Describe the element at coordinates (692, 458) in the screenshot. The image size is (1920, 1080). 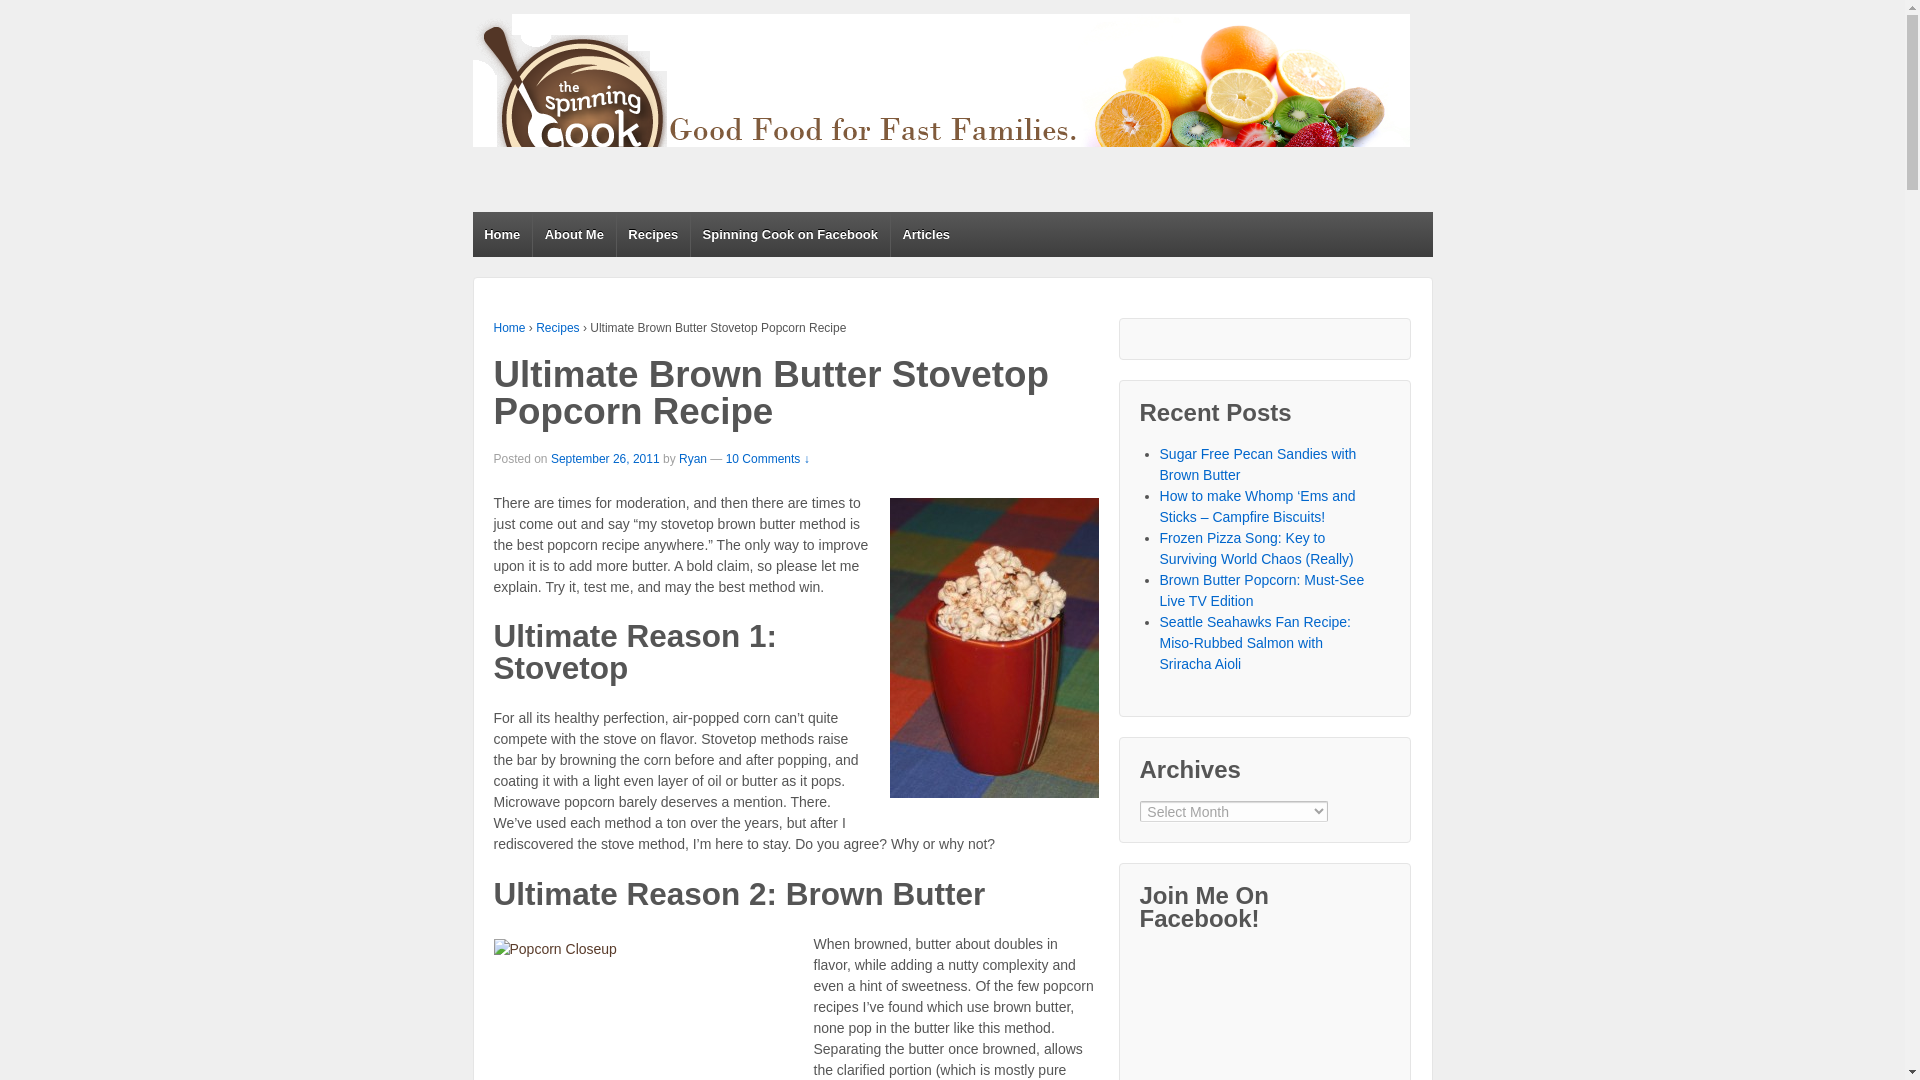
I see `Ryan` at that location.